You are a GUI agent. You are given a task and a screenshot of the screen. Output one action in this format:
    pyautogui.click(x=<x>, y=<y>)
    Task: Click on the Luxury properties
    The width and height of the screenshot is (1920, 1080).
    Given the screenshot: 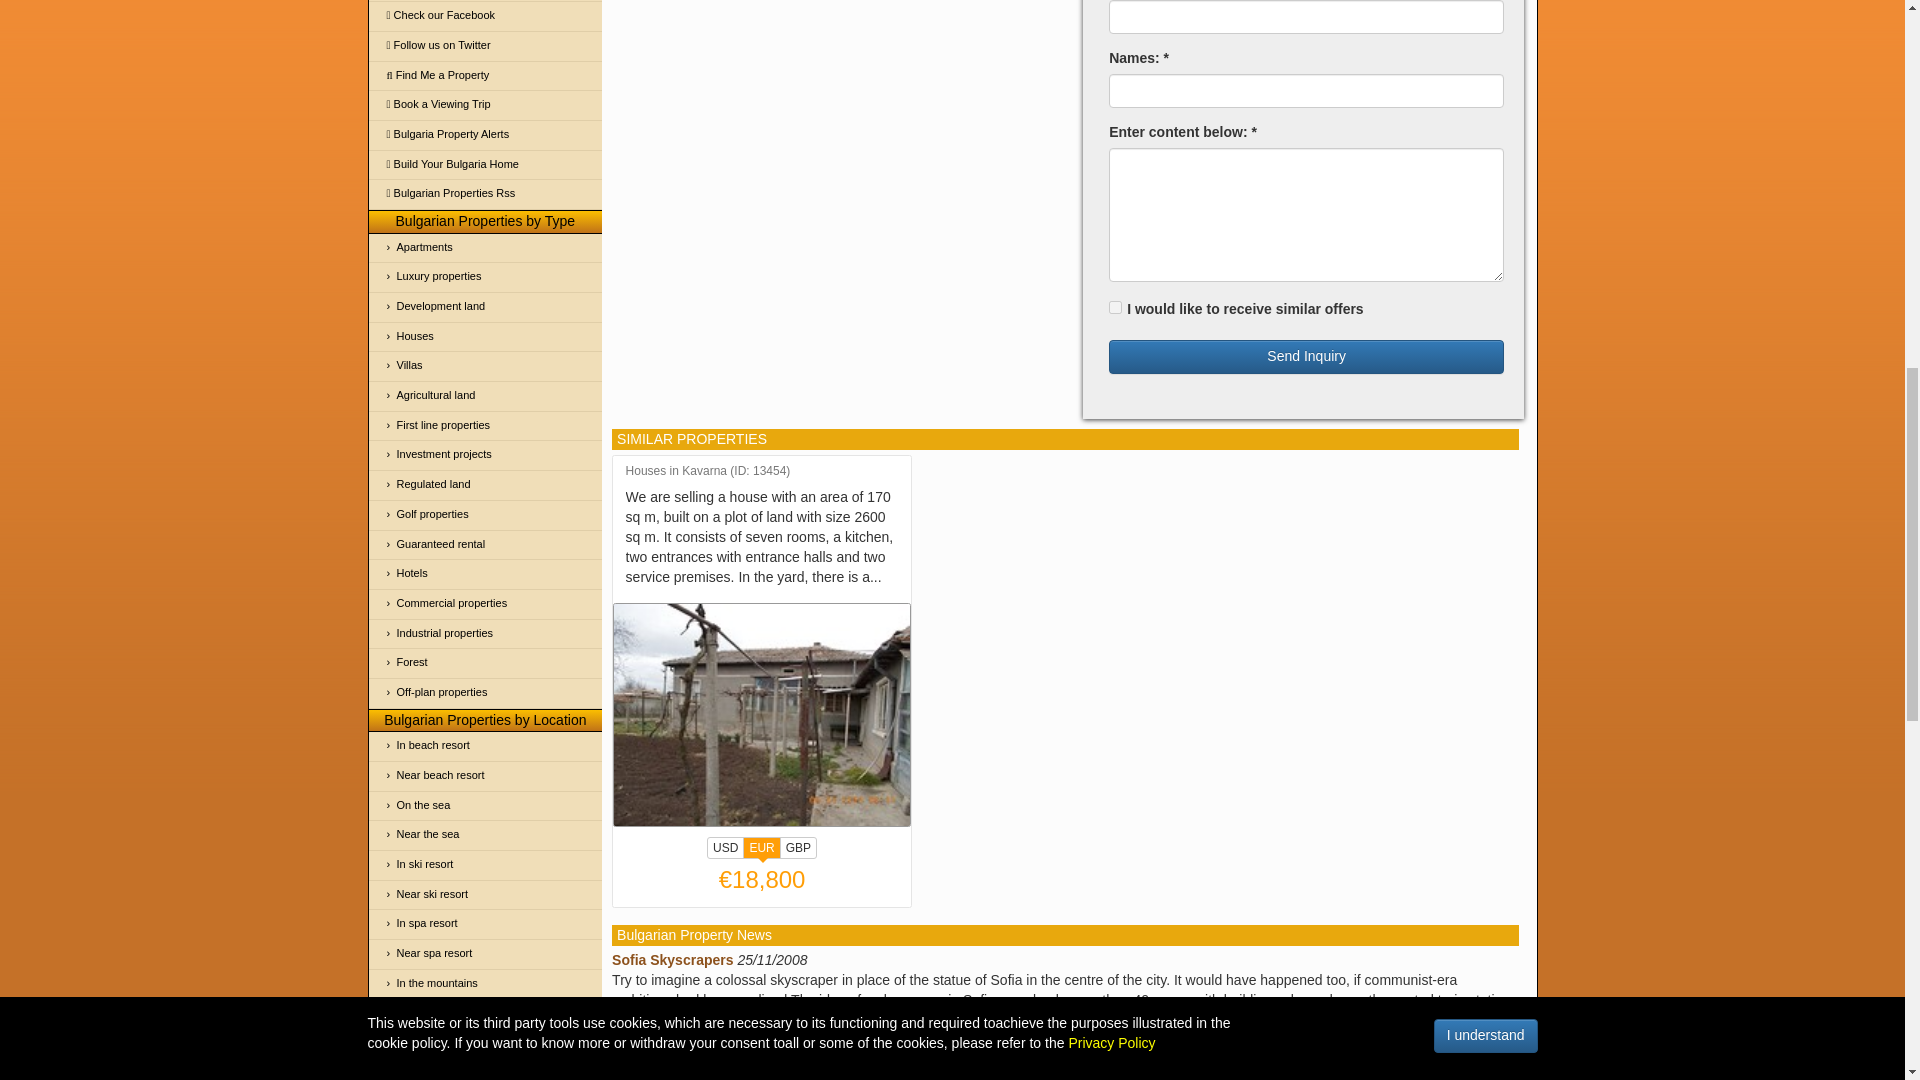 What is the action you would take?
    pyautogui.click(x=485, y=277)
    